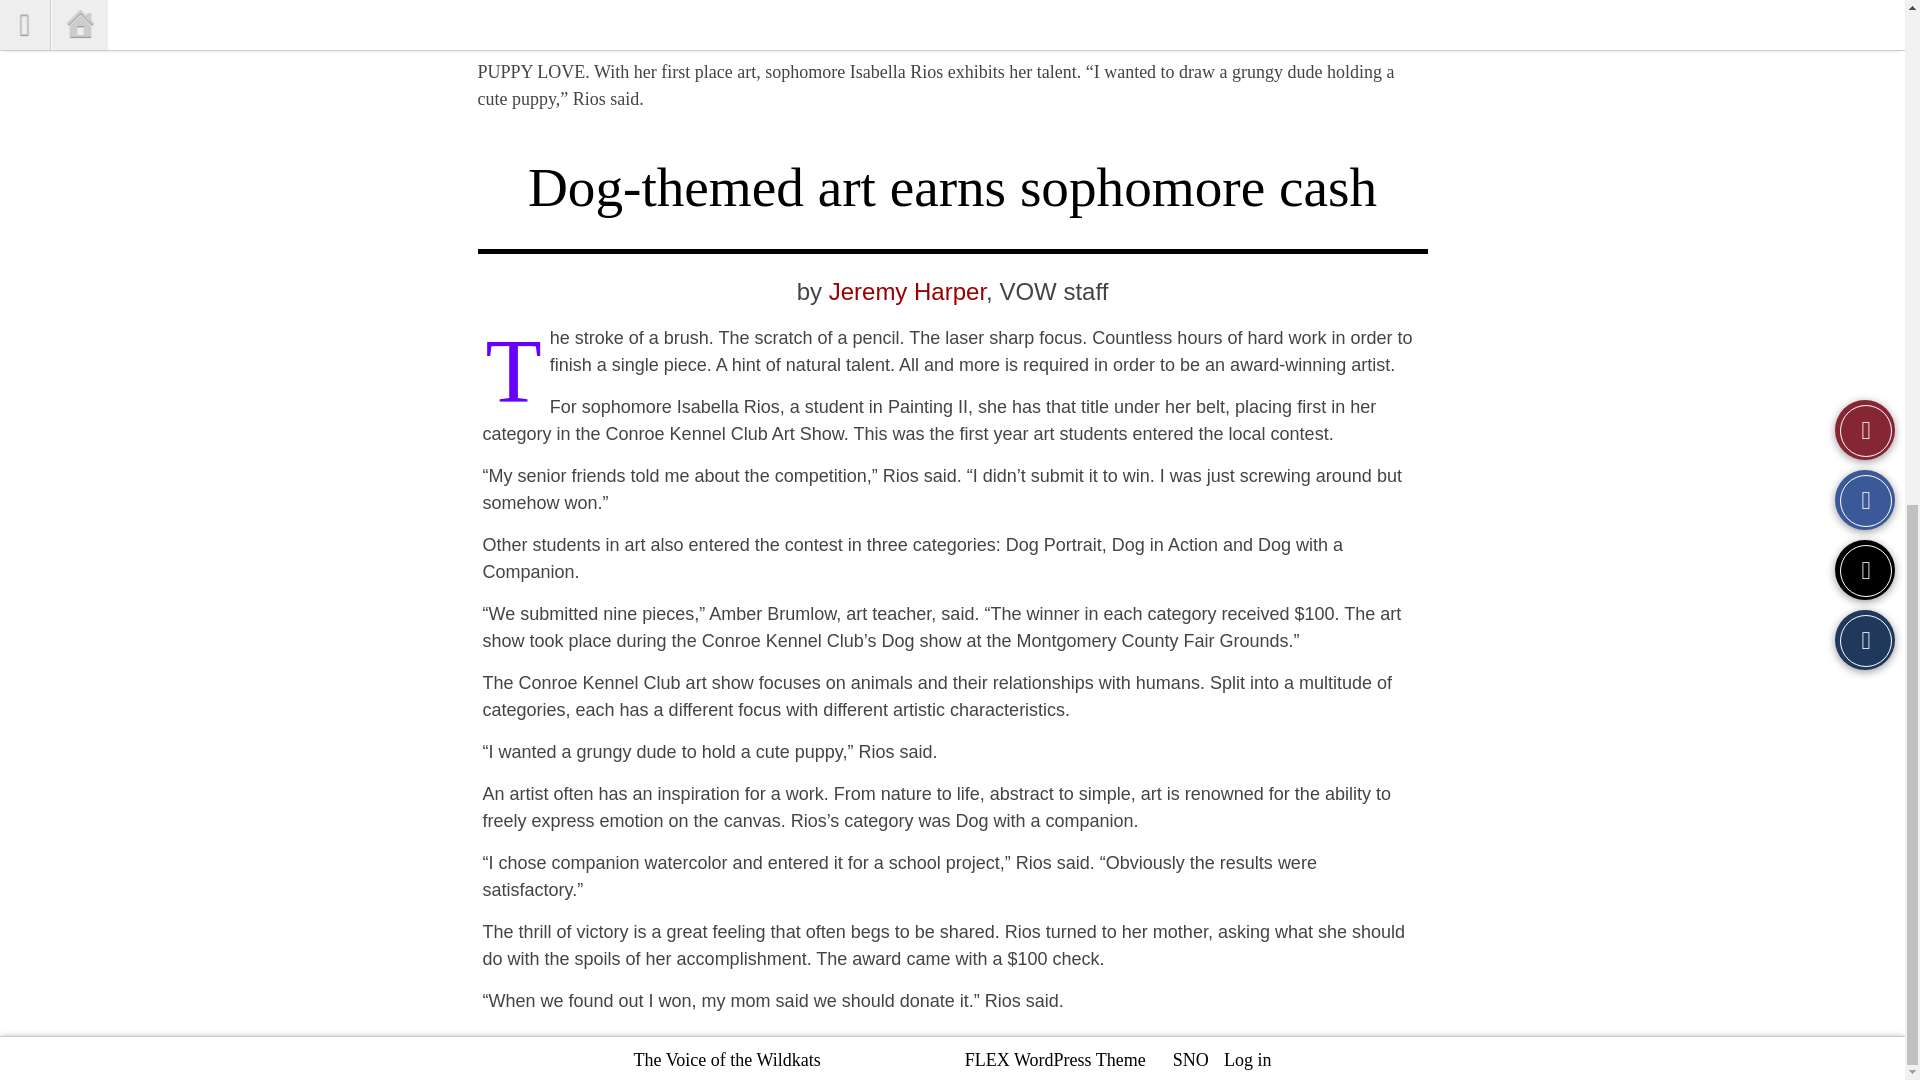 The width and height of the screenshot is (1920, 1080). Describe the element at coordinates (1191, 116) in the screenshot. I see `SNO` at that location.